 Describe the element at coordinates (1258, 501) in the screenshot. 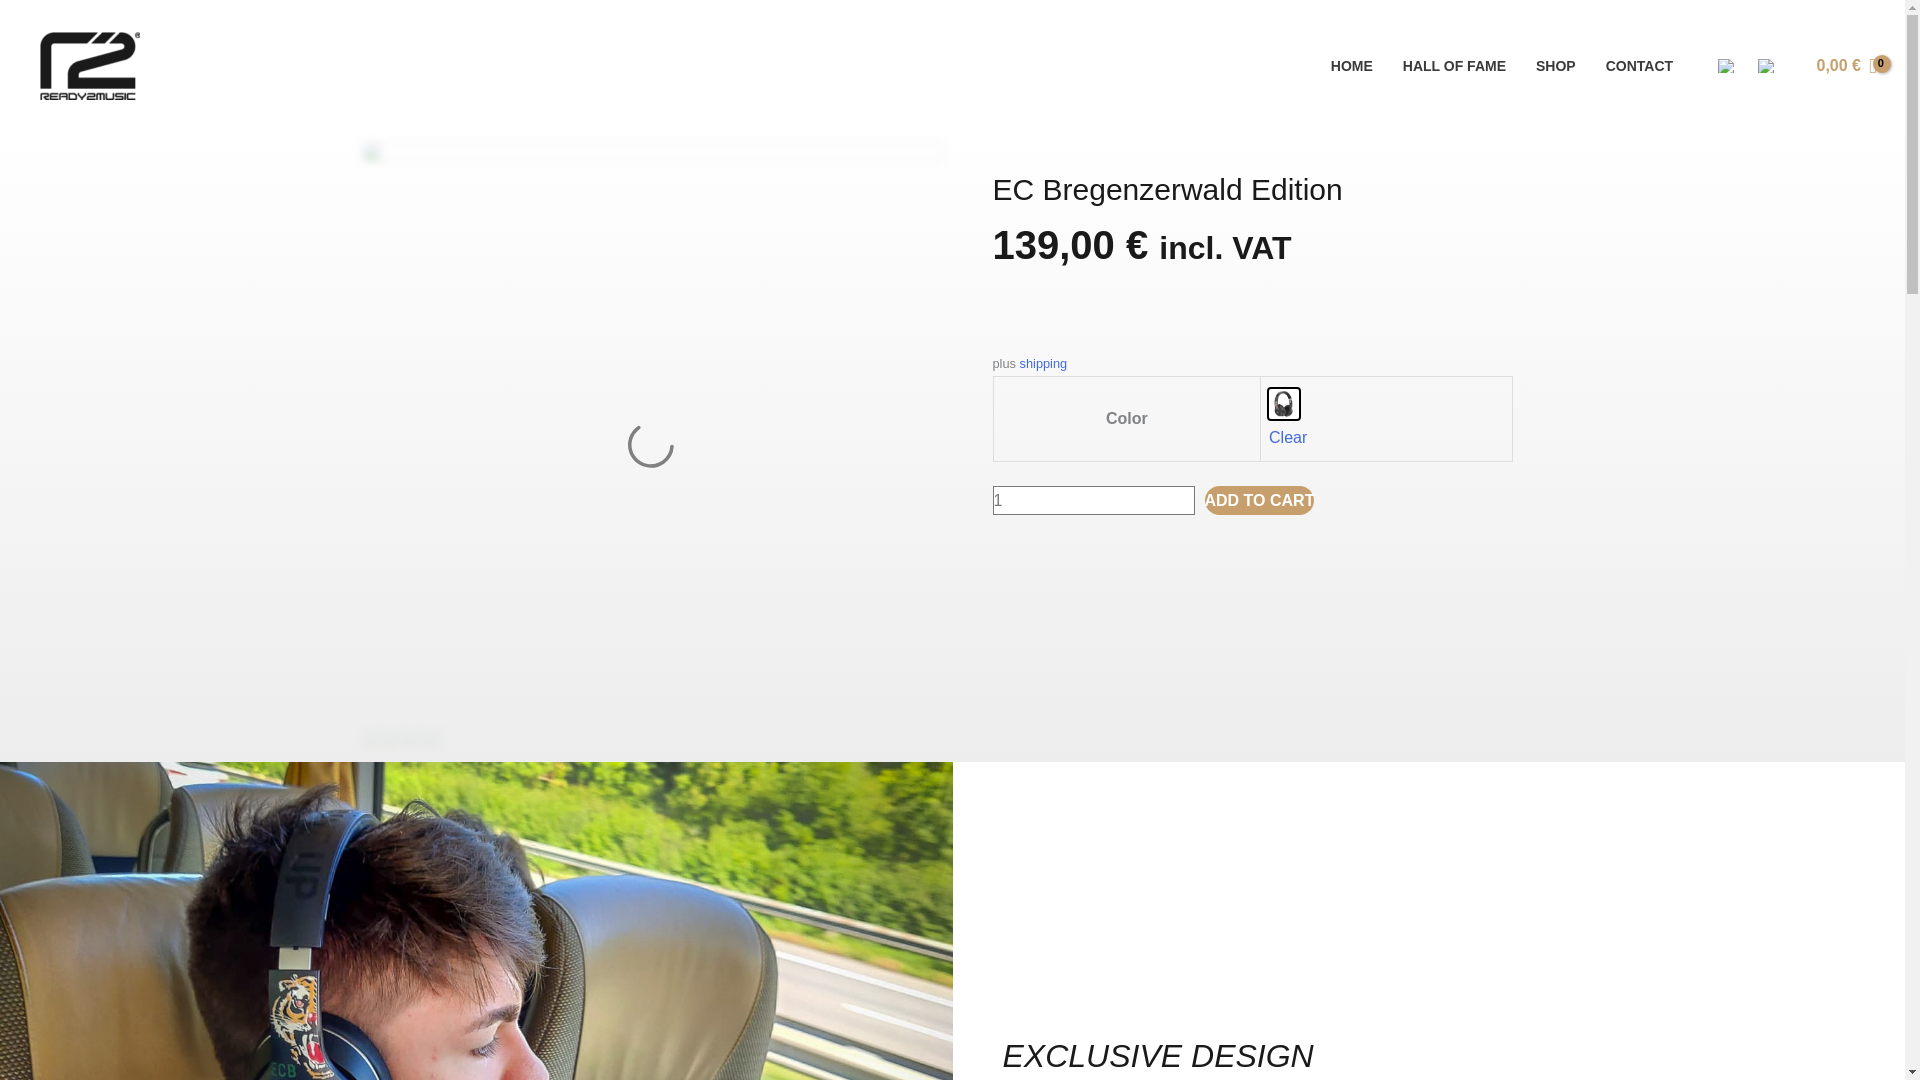

I see `ADD TO CART` at that location.